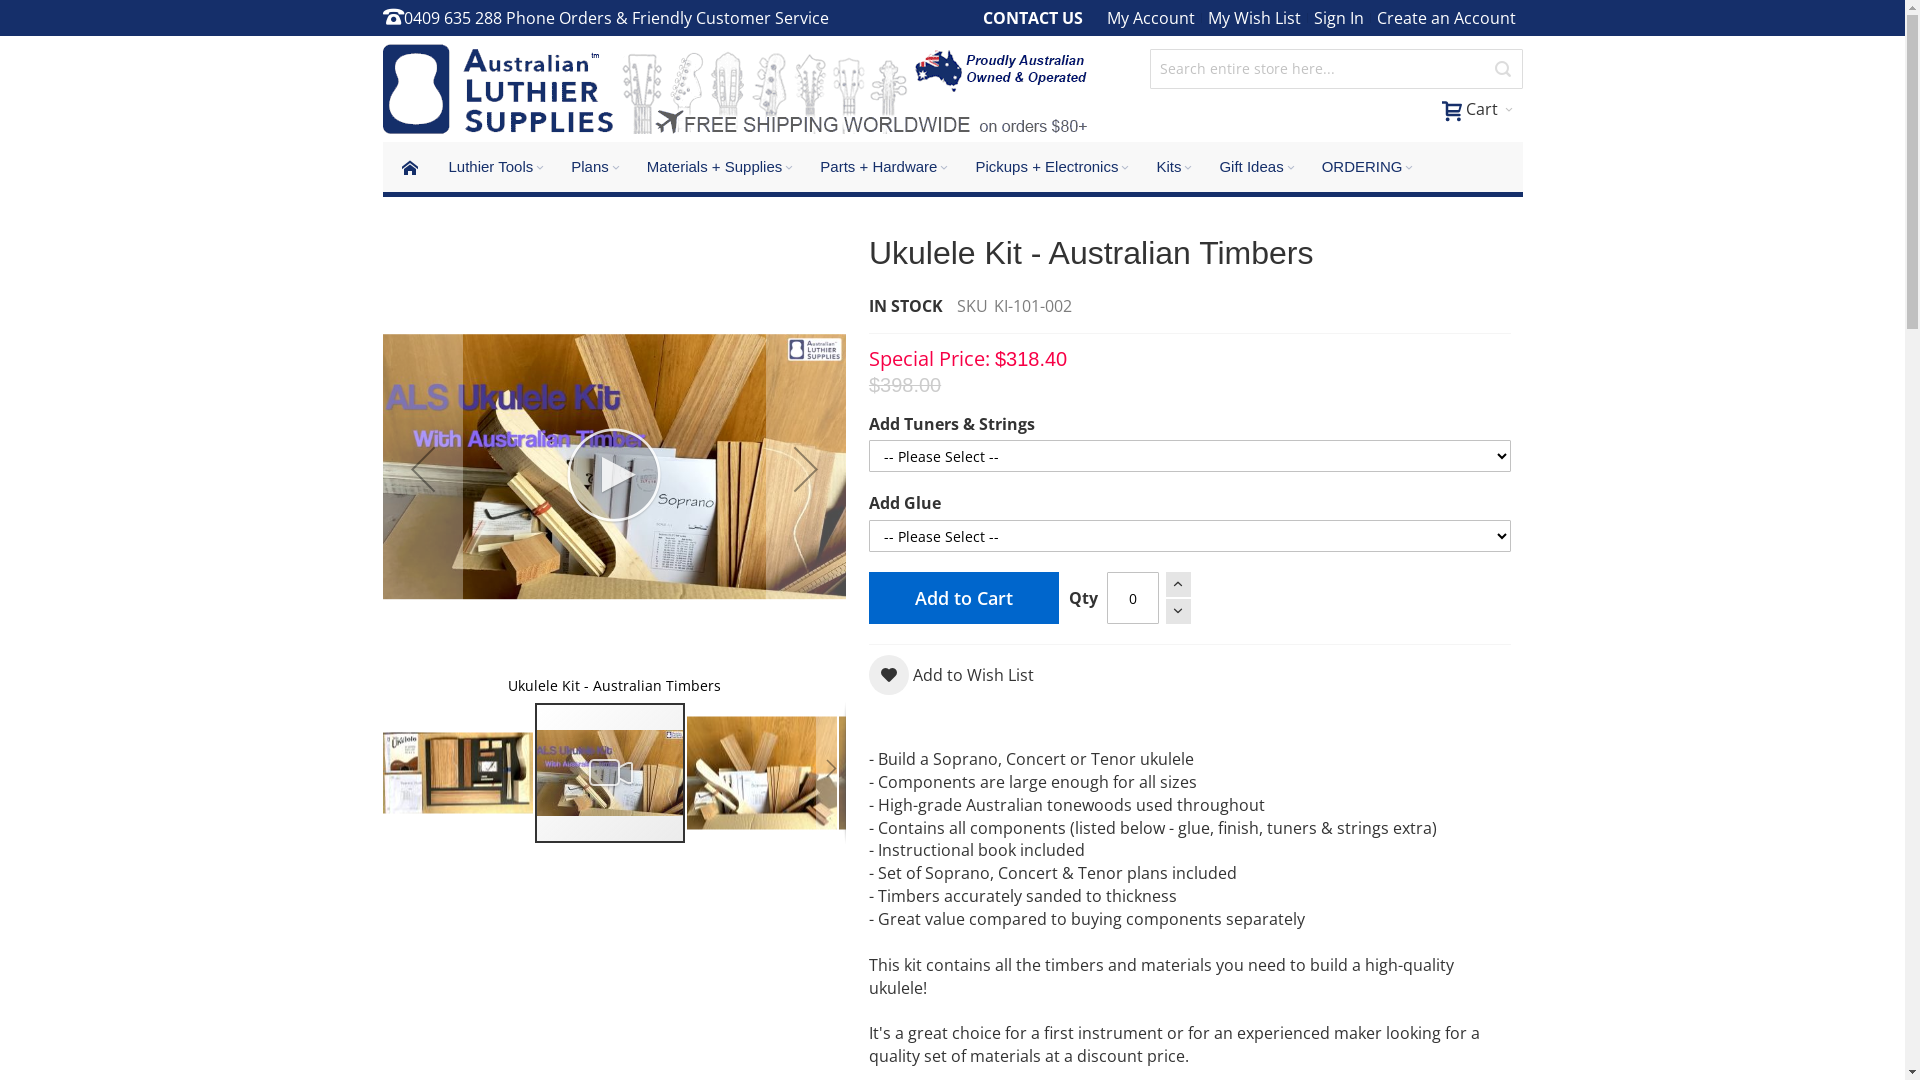 This screenshot has width=1920, height=1080. What do you see at coordinates (1254, 18) in the screenshot?
I see `My Wish List` at bounding box center [1254, 18].